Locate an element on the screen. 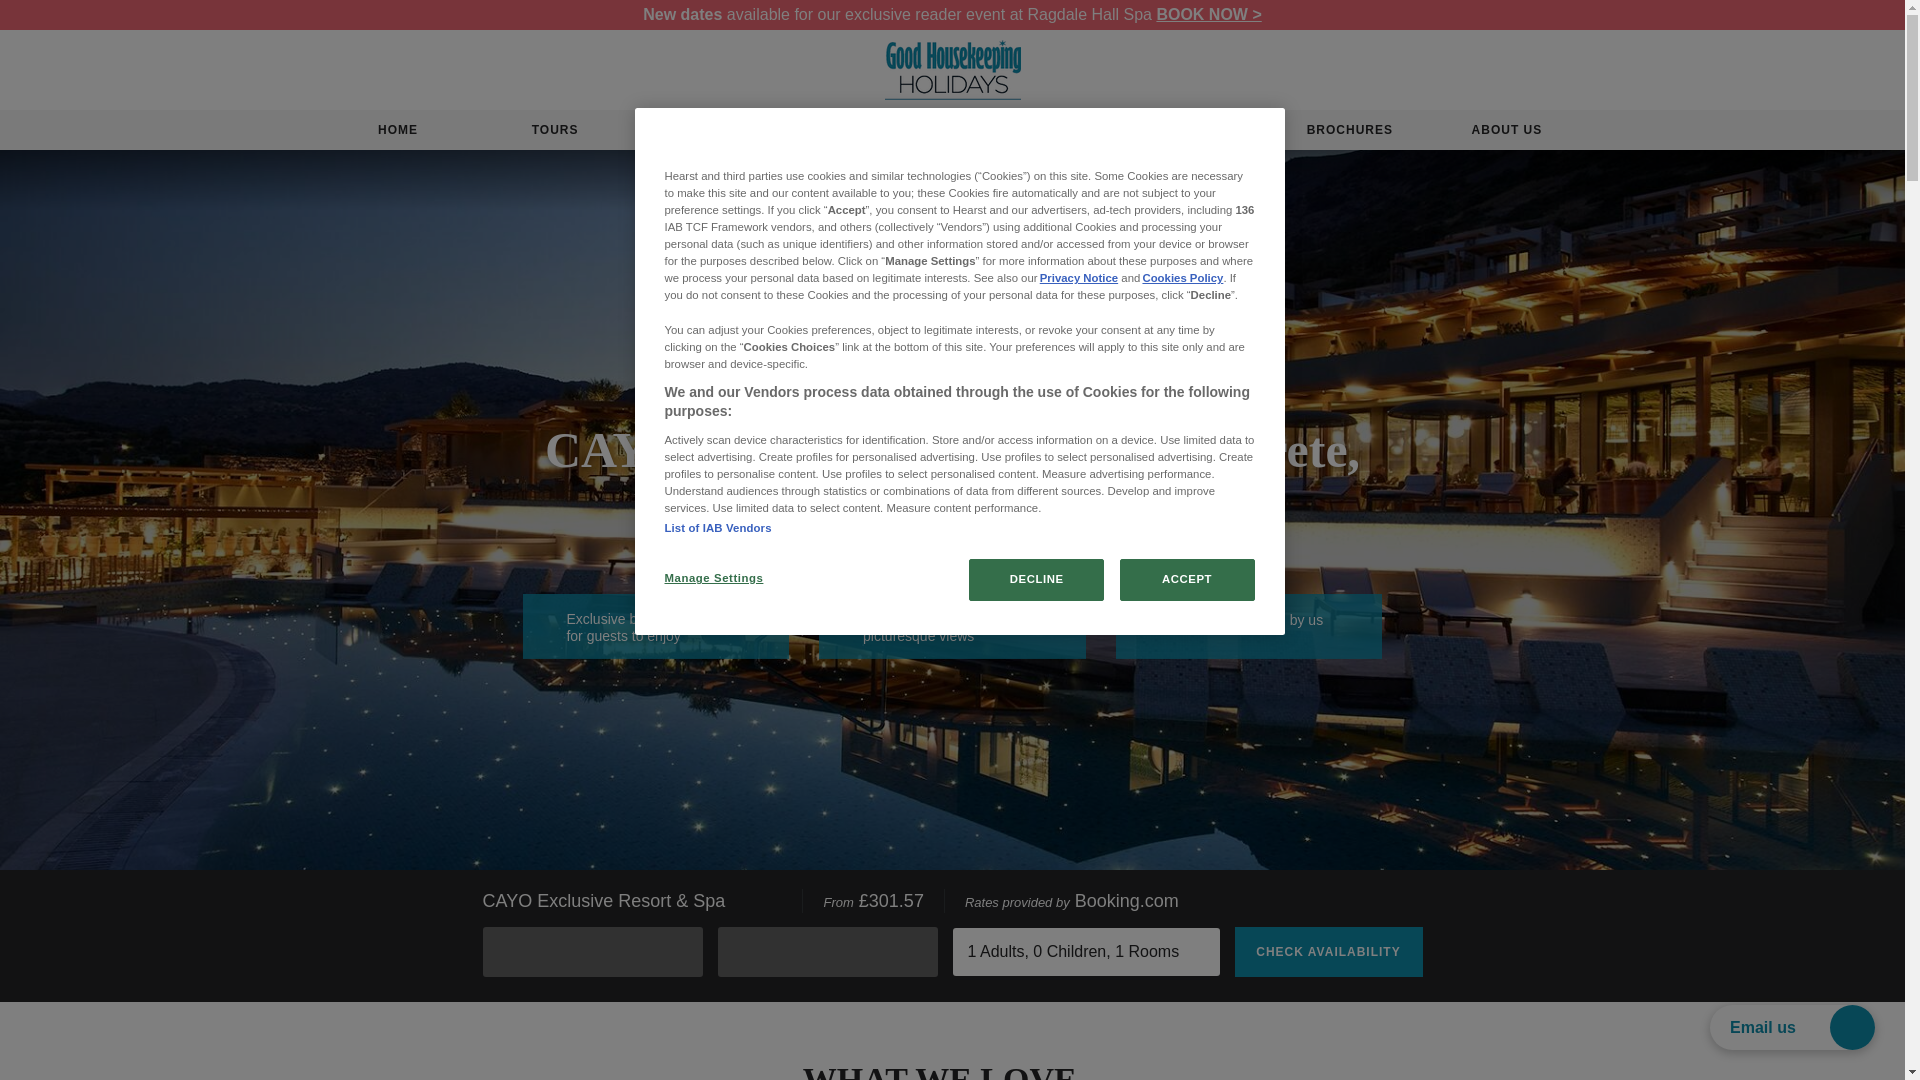 Image resolution: width=1920 pixels, height=1080 pixels. TRAVEL INSPIRATION is located at coordinates (1188, 130).